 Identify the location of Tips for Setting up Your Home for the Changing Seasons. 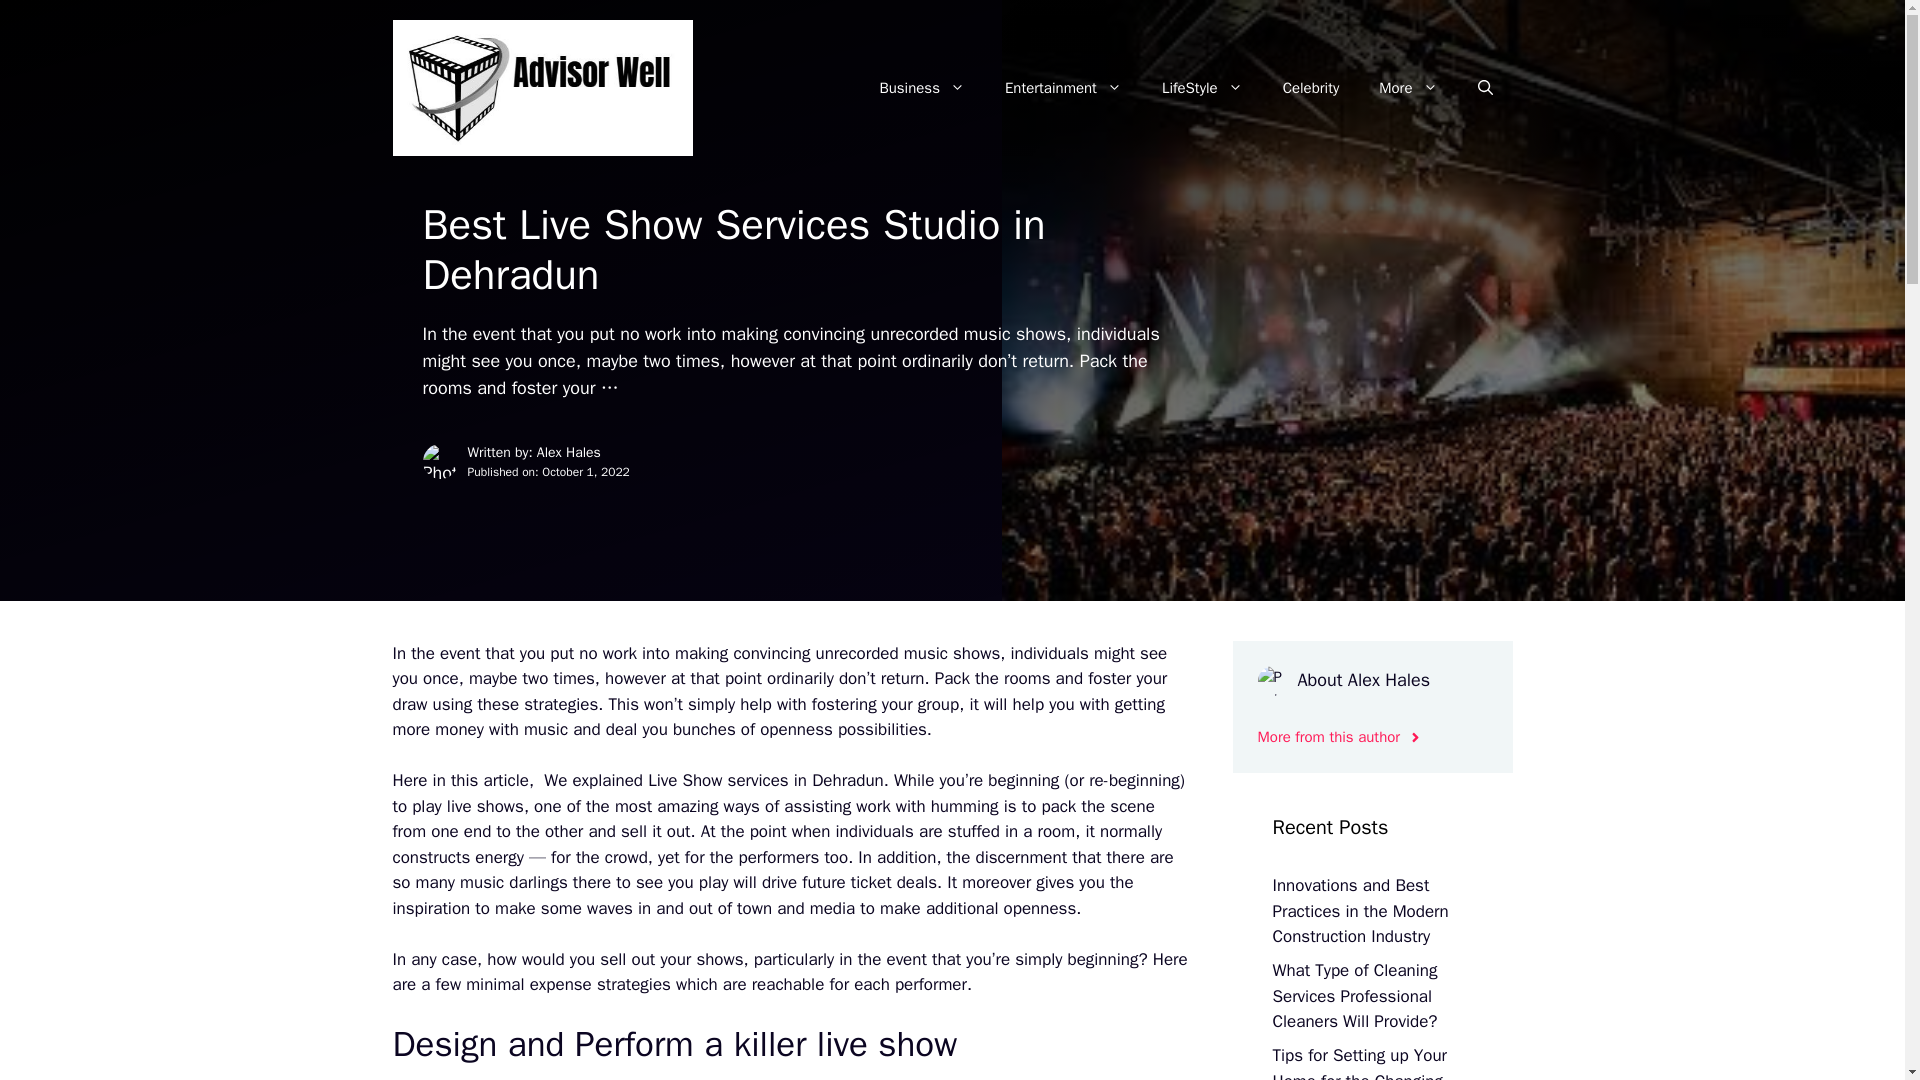
(1359, 1062).